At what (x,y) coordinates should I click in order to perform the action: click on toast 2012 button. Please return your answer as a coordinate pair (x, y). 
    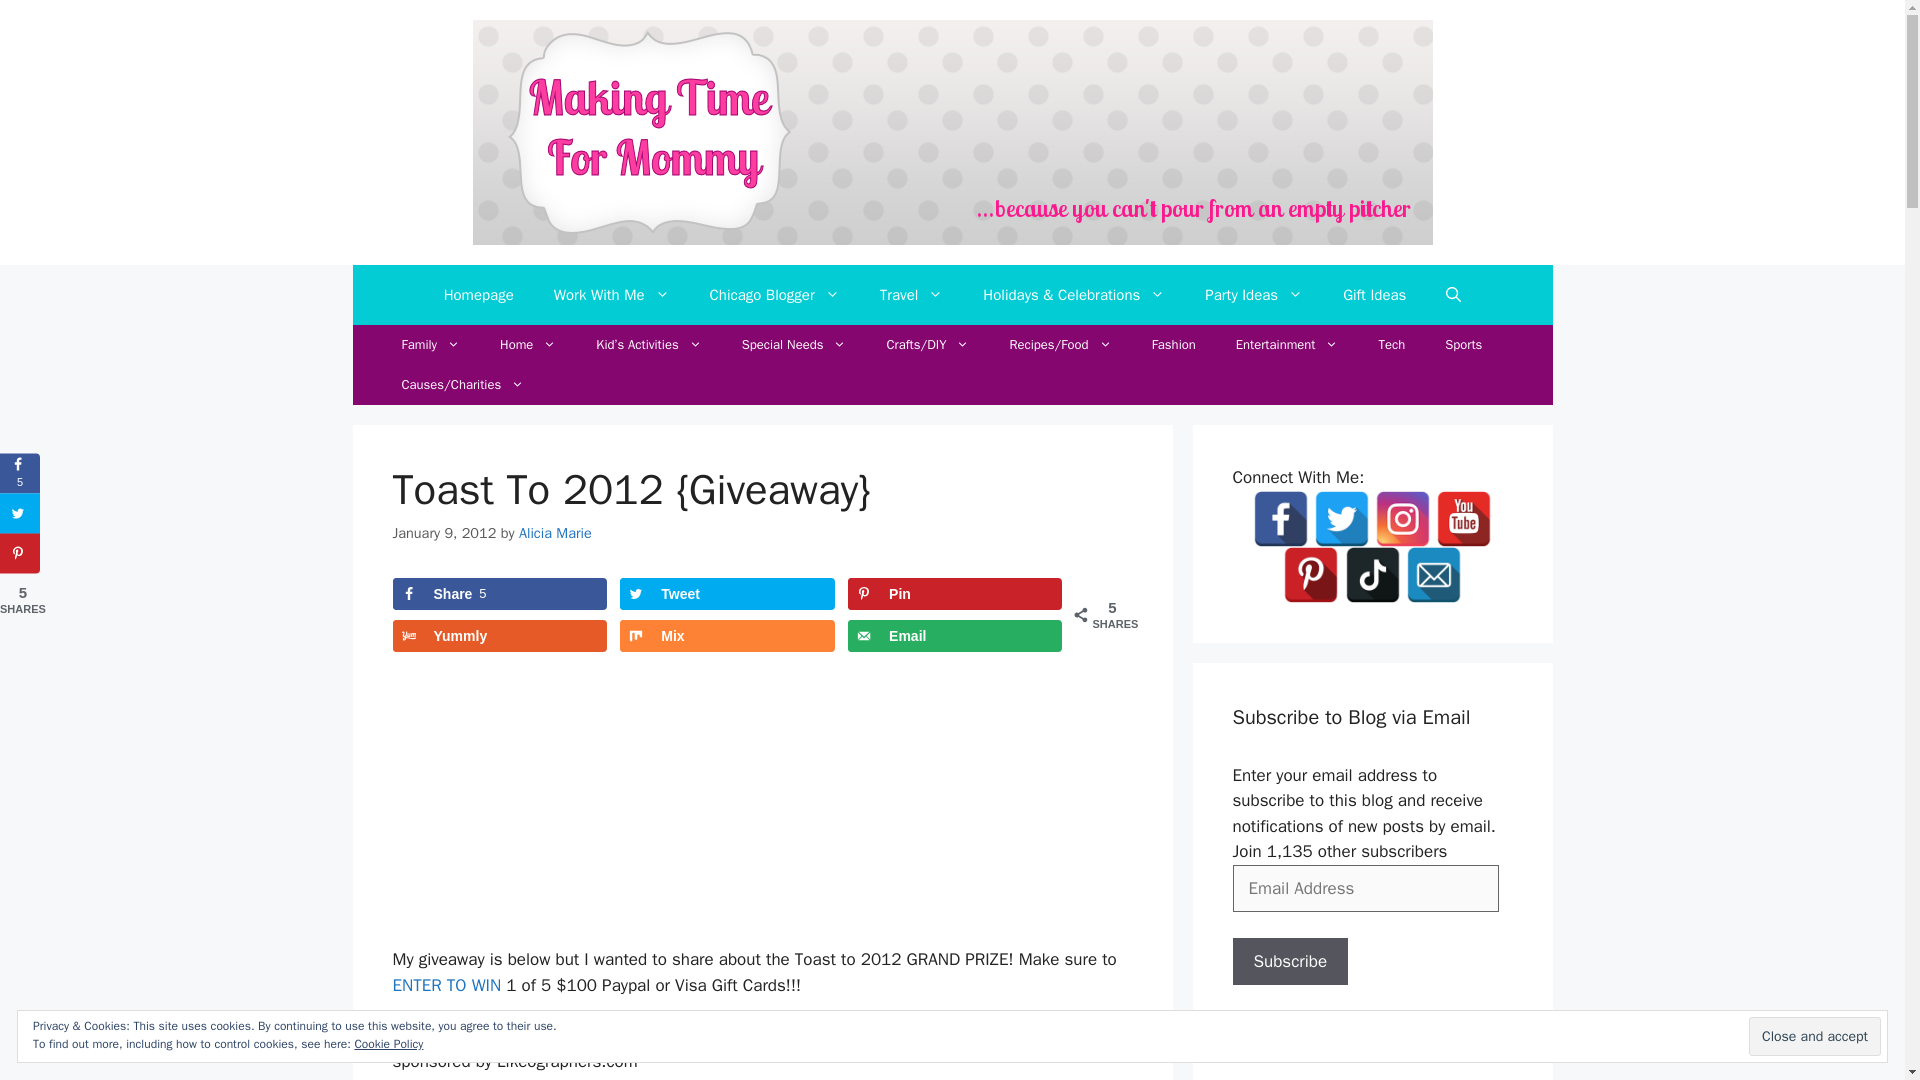
    Looking at the image, I should click on (762, 804).